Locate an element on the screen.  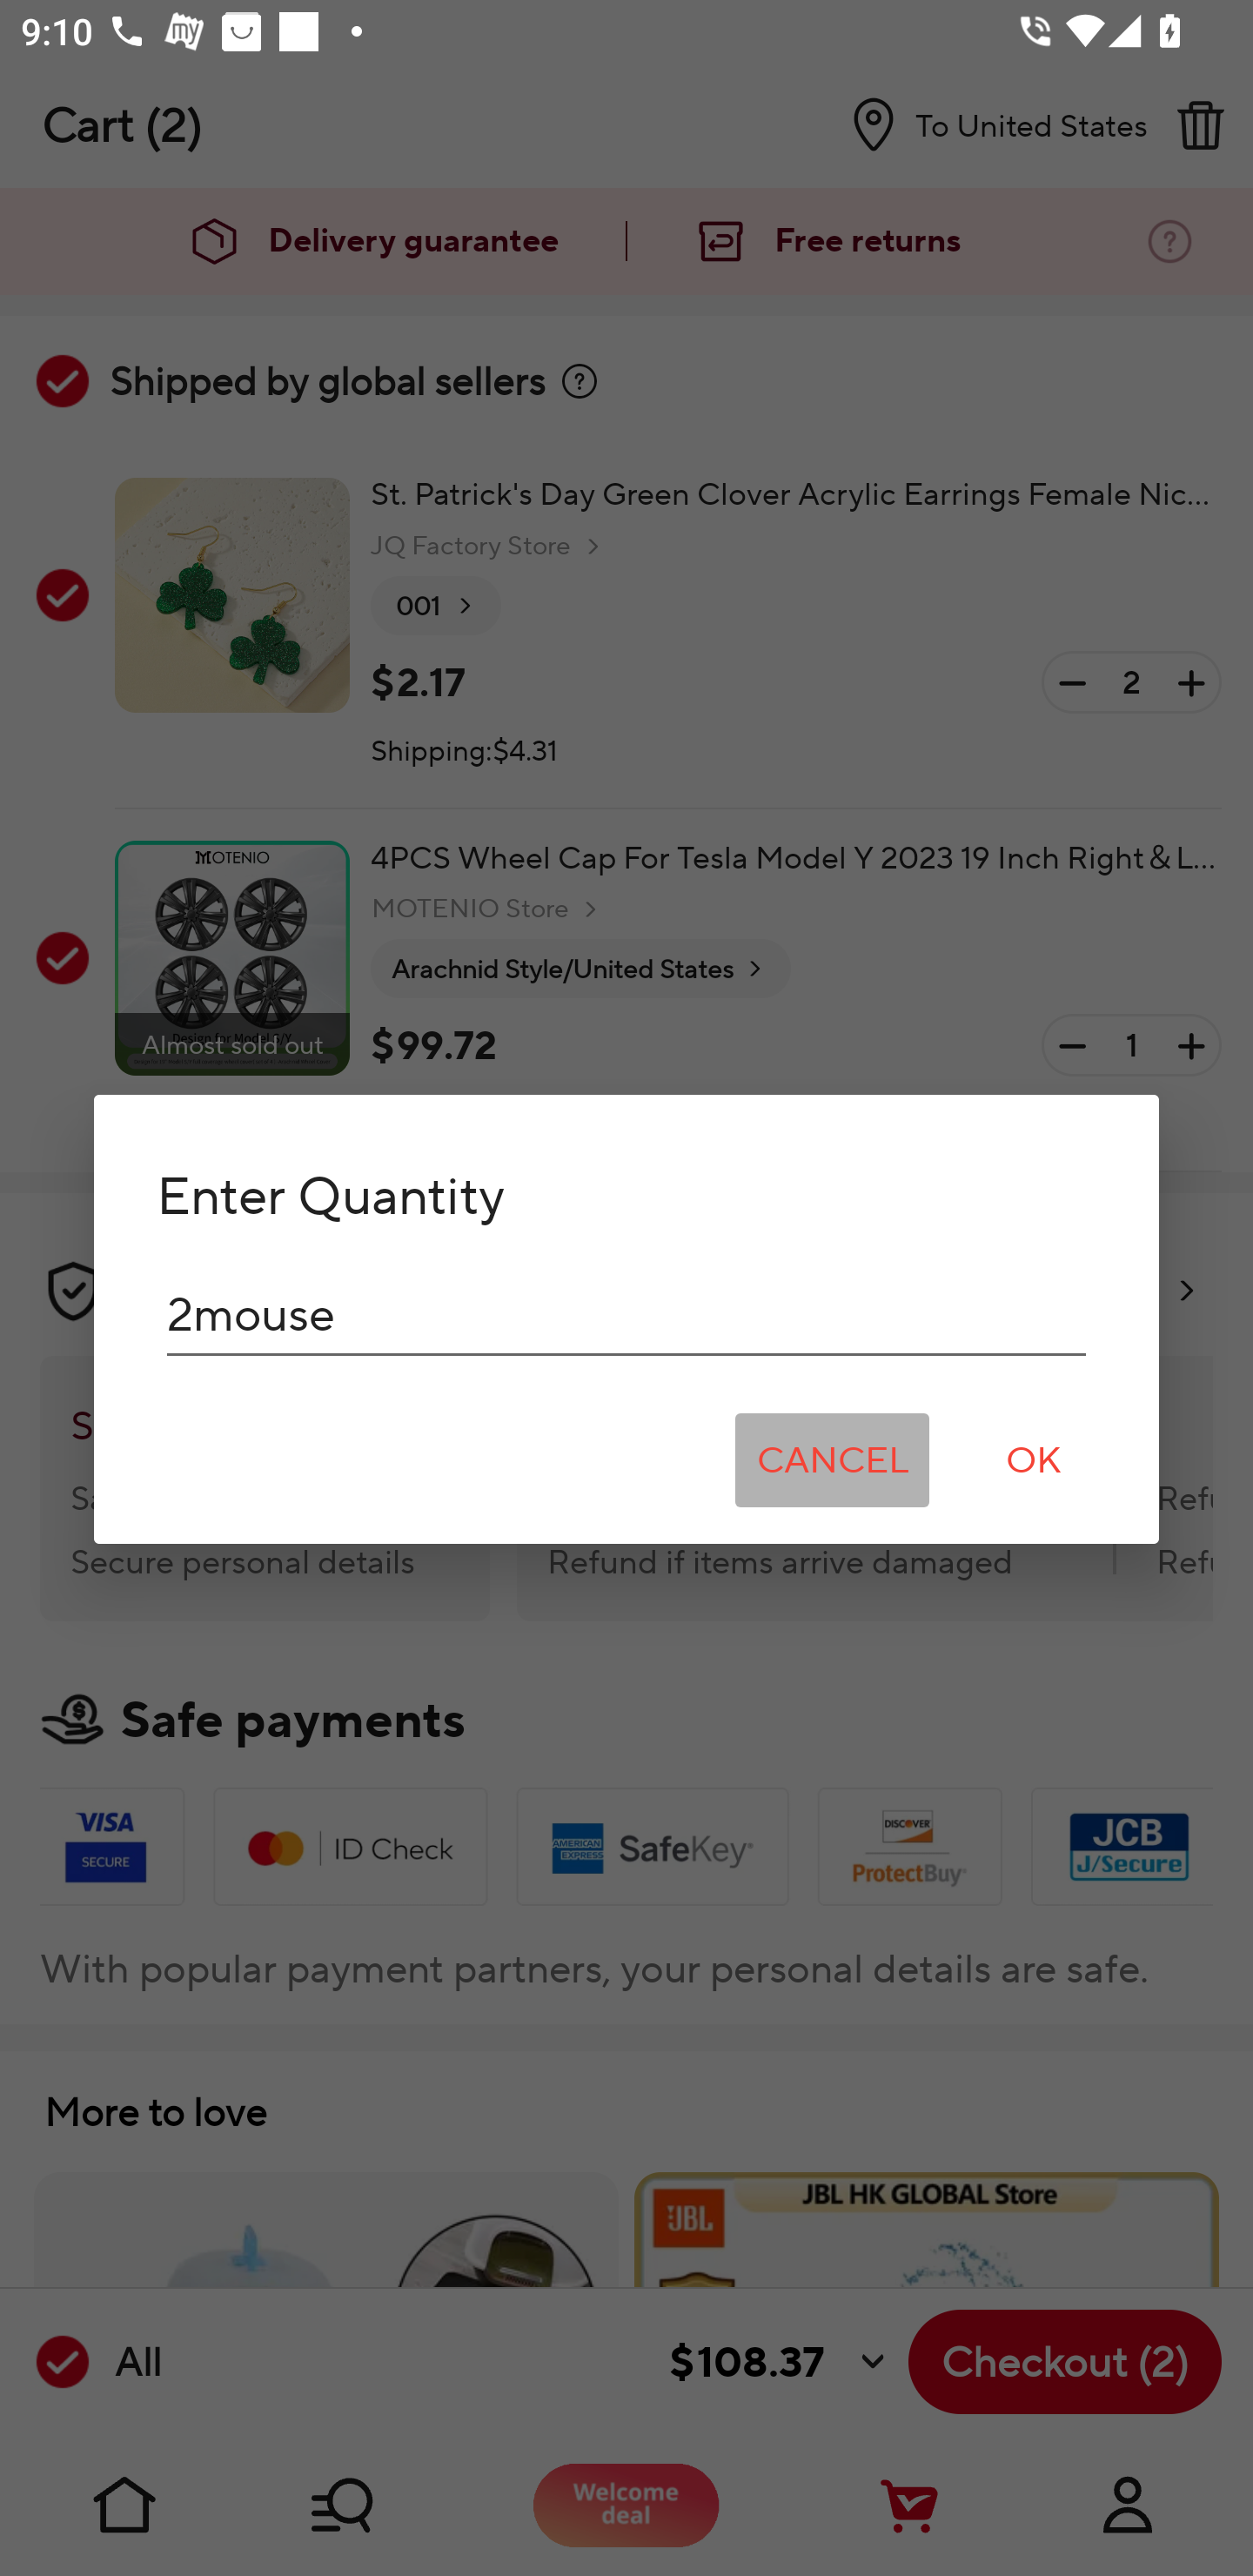
CANCEL is located at coordinates (832, 1460).